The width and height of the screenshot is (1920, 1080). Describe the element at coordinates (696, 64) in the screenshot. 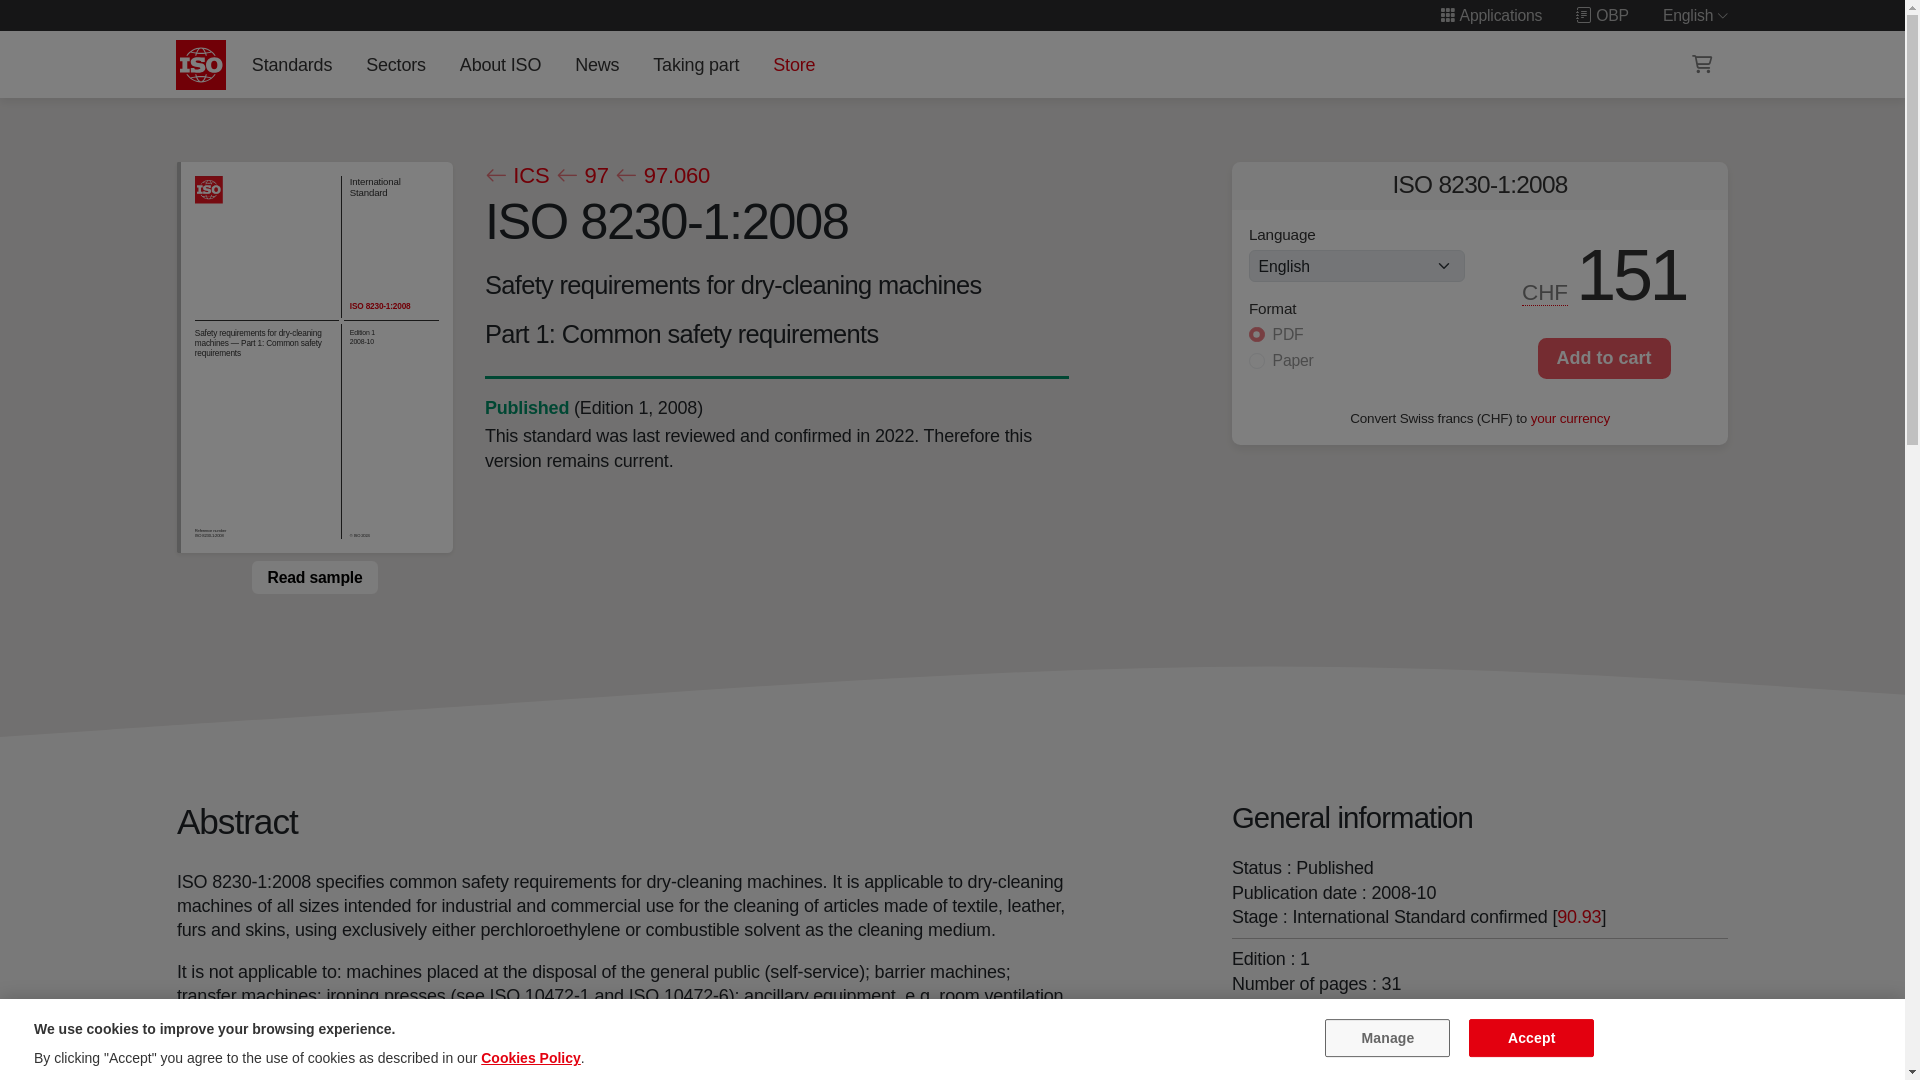

I see `Taking part` at that location.